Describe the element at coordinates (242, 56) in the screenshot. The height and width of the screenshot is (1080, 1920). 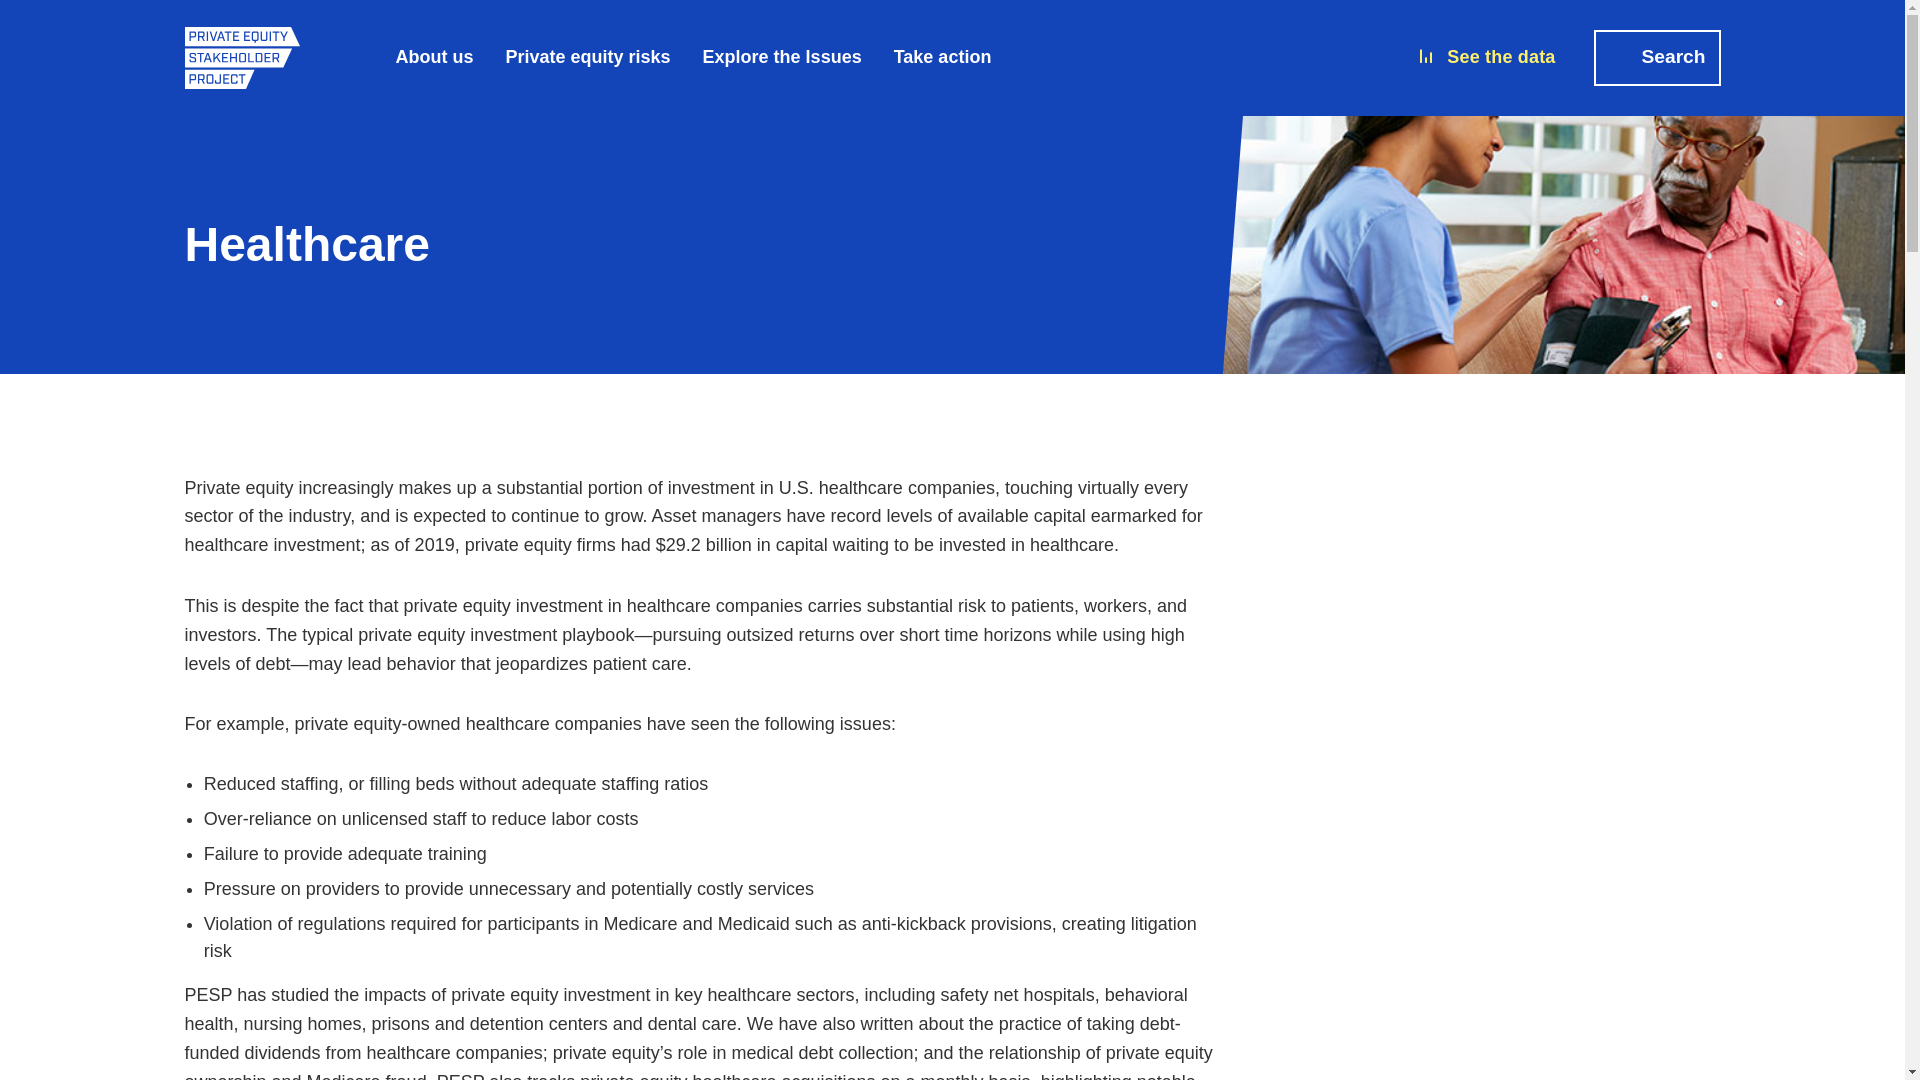
I see `Private Equity Stakeholder Project PESP` at that location.